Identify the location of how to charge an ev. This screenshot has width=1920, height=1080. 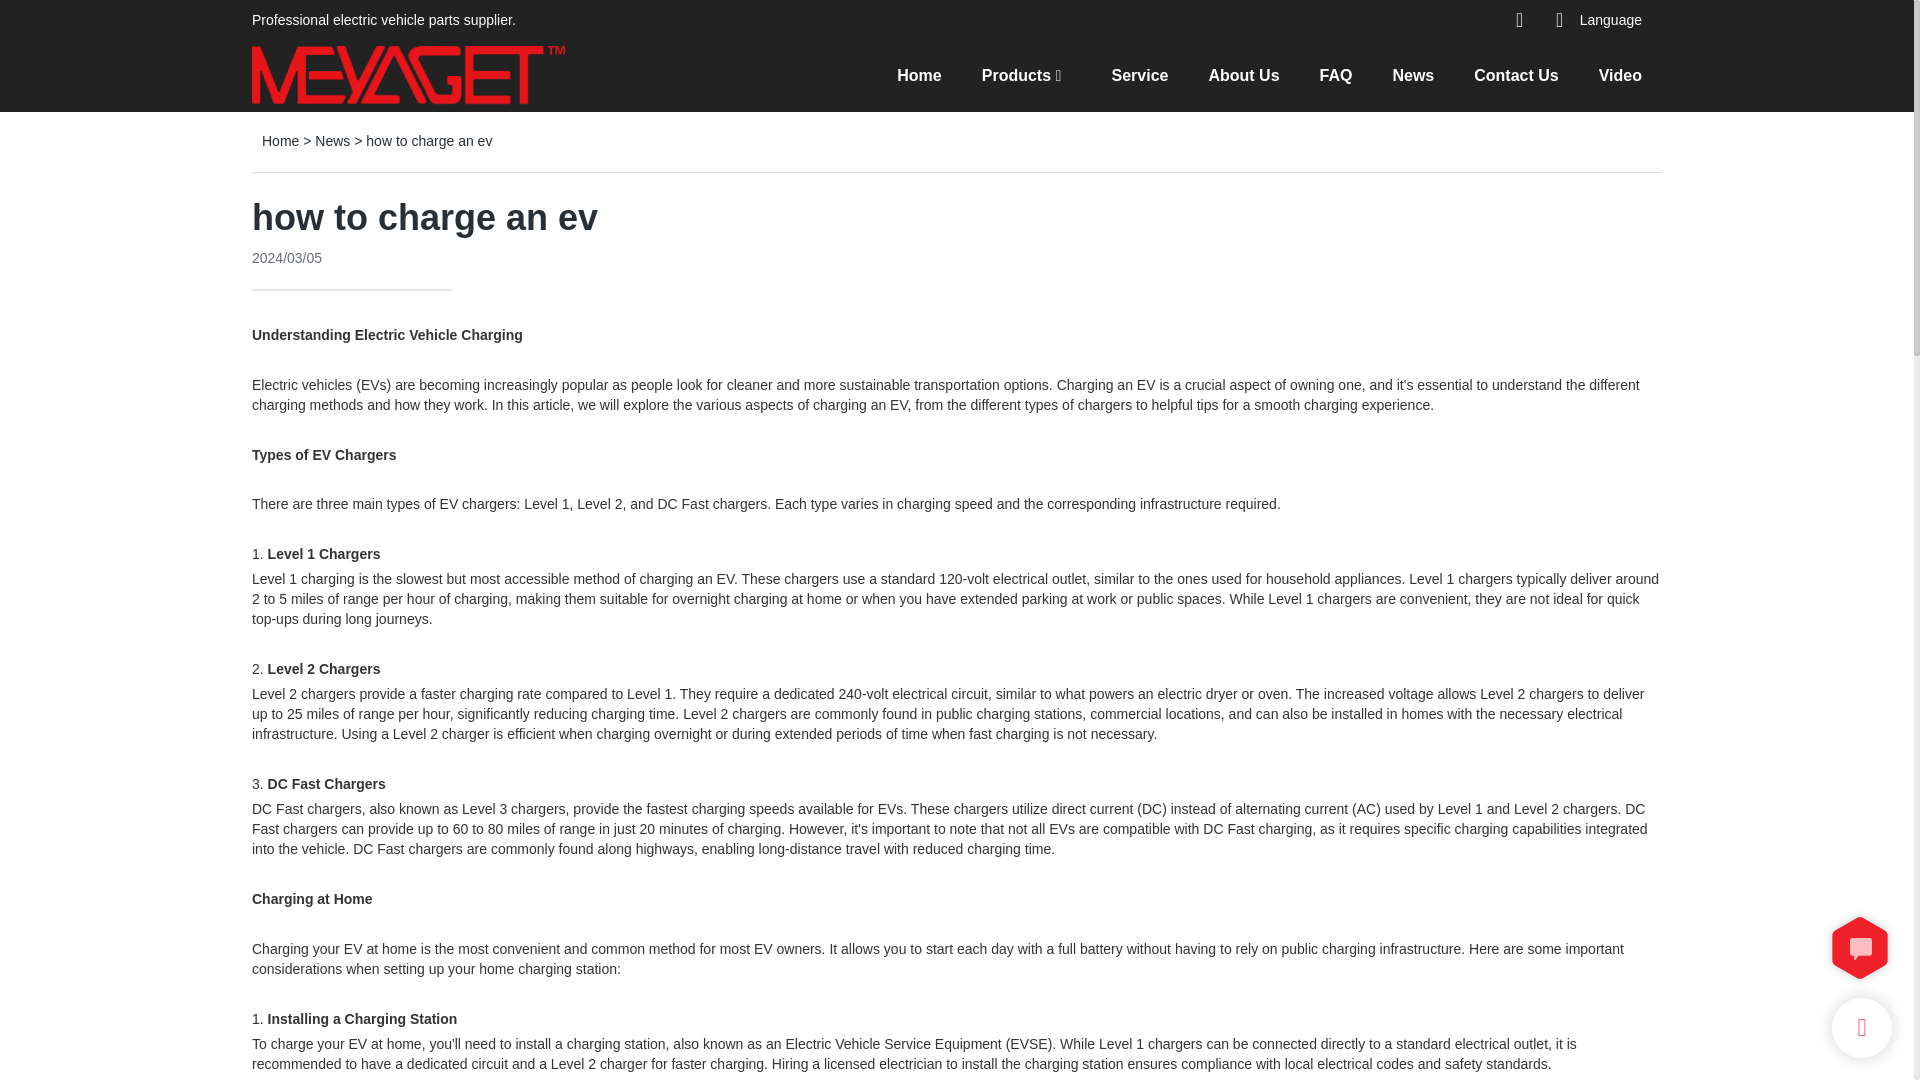
(428, 140).